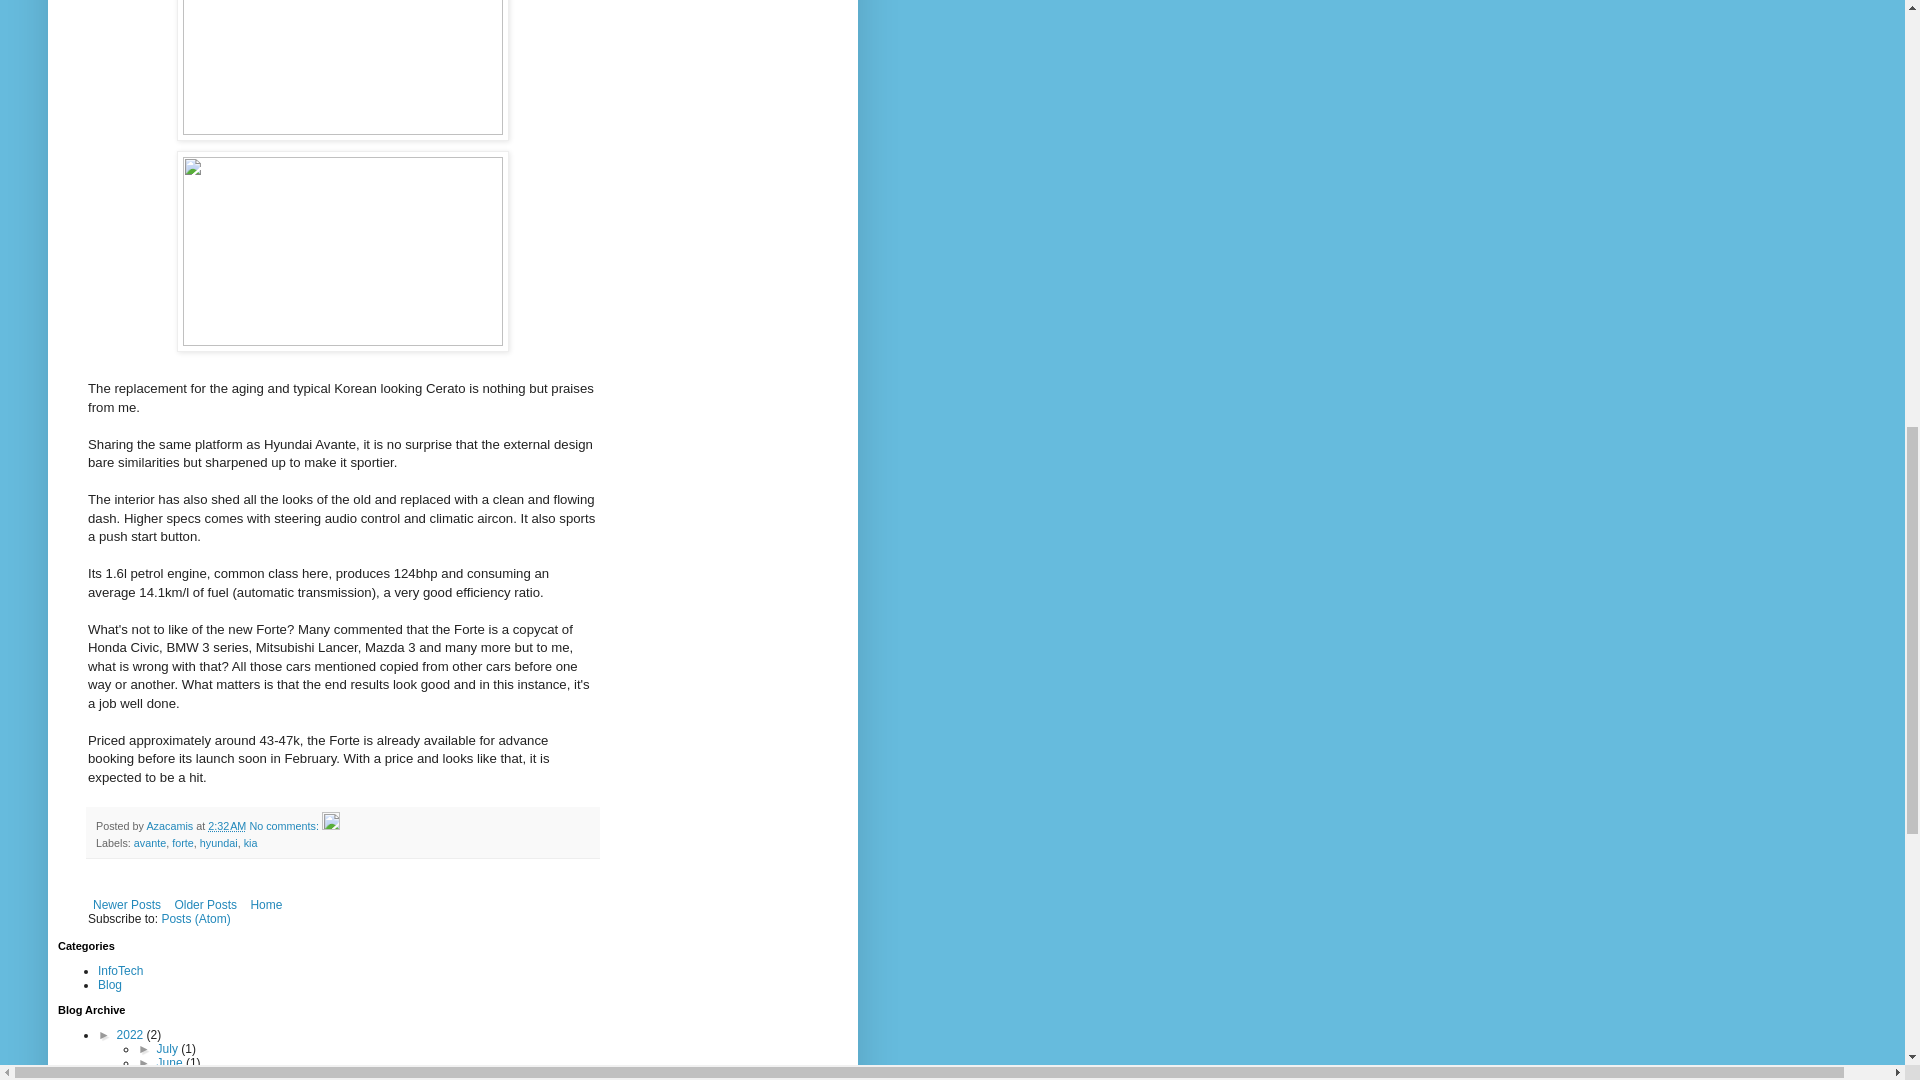 The width and height of the screenshot is (1920, 1080). Describe the element at coordinates (170, 825) in the screenshot. I see `Azacamis` at that location.